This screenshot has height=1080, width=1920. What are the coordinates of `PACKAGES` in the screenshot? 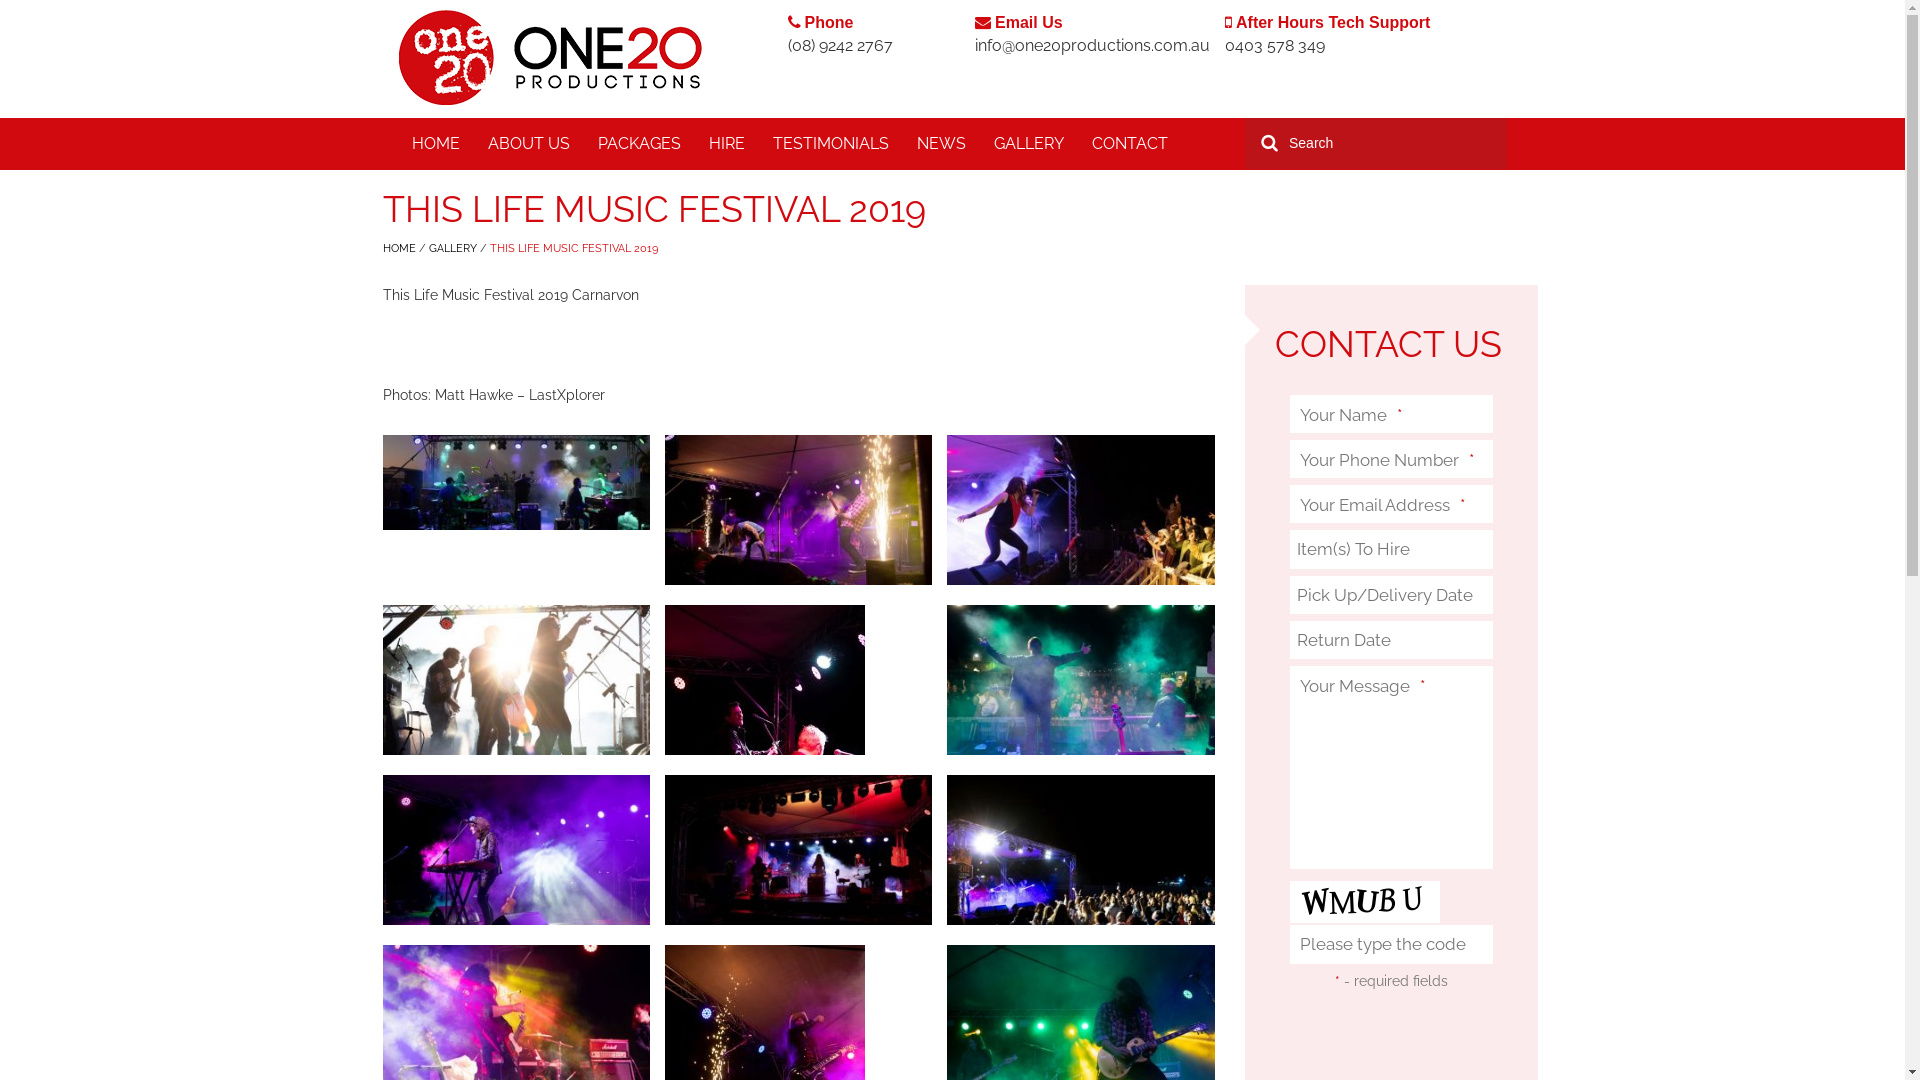 It's located at (640, 144).